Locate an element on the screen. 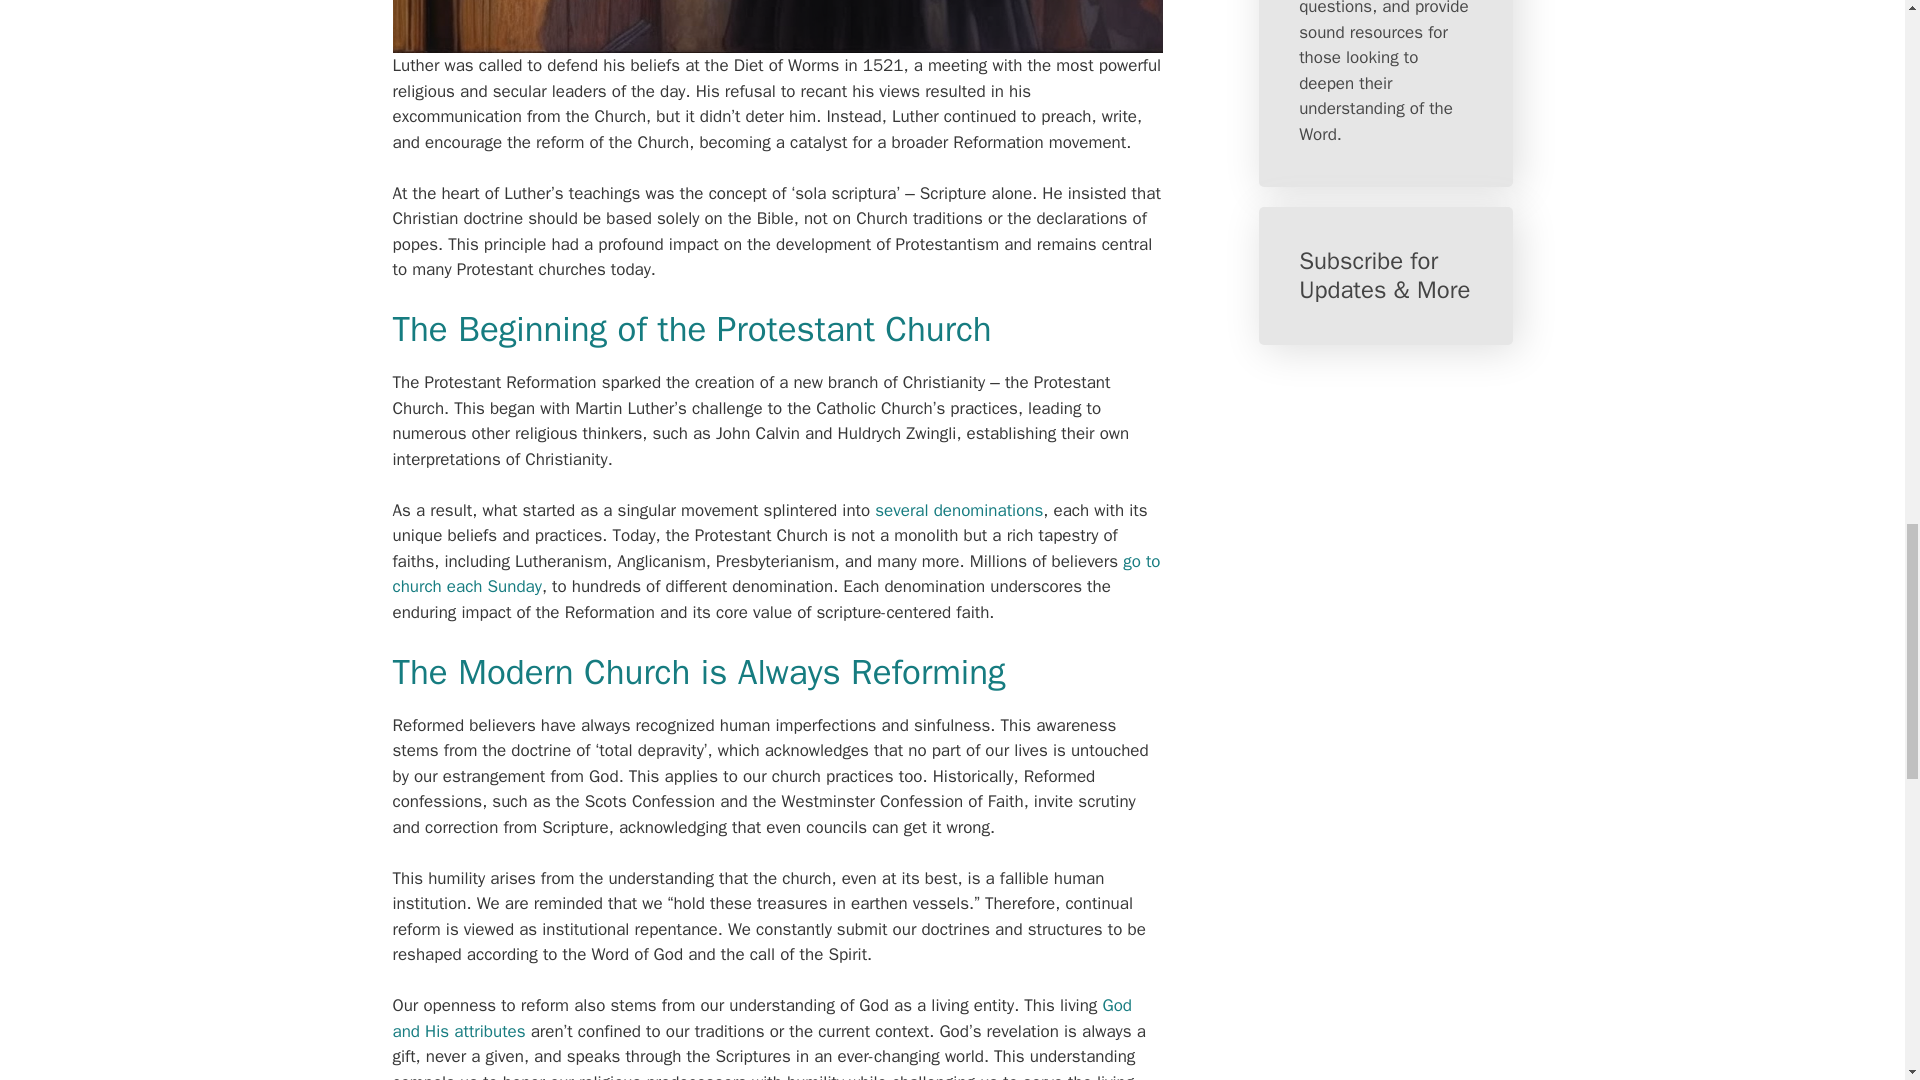  several denominations is located at coordinates (958, 510).